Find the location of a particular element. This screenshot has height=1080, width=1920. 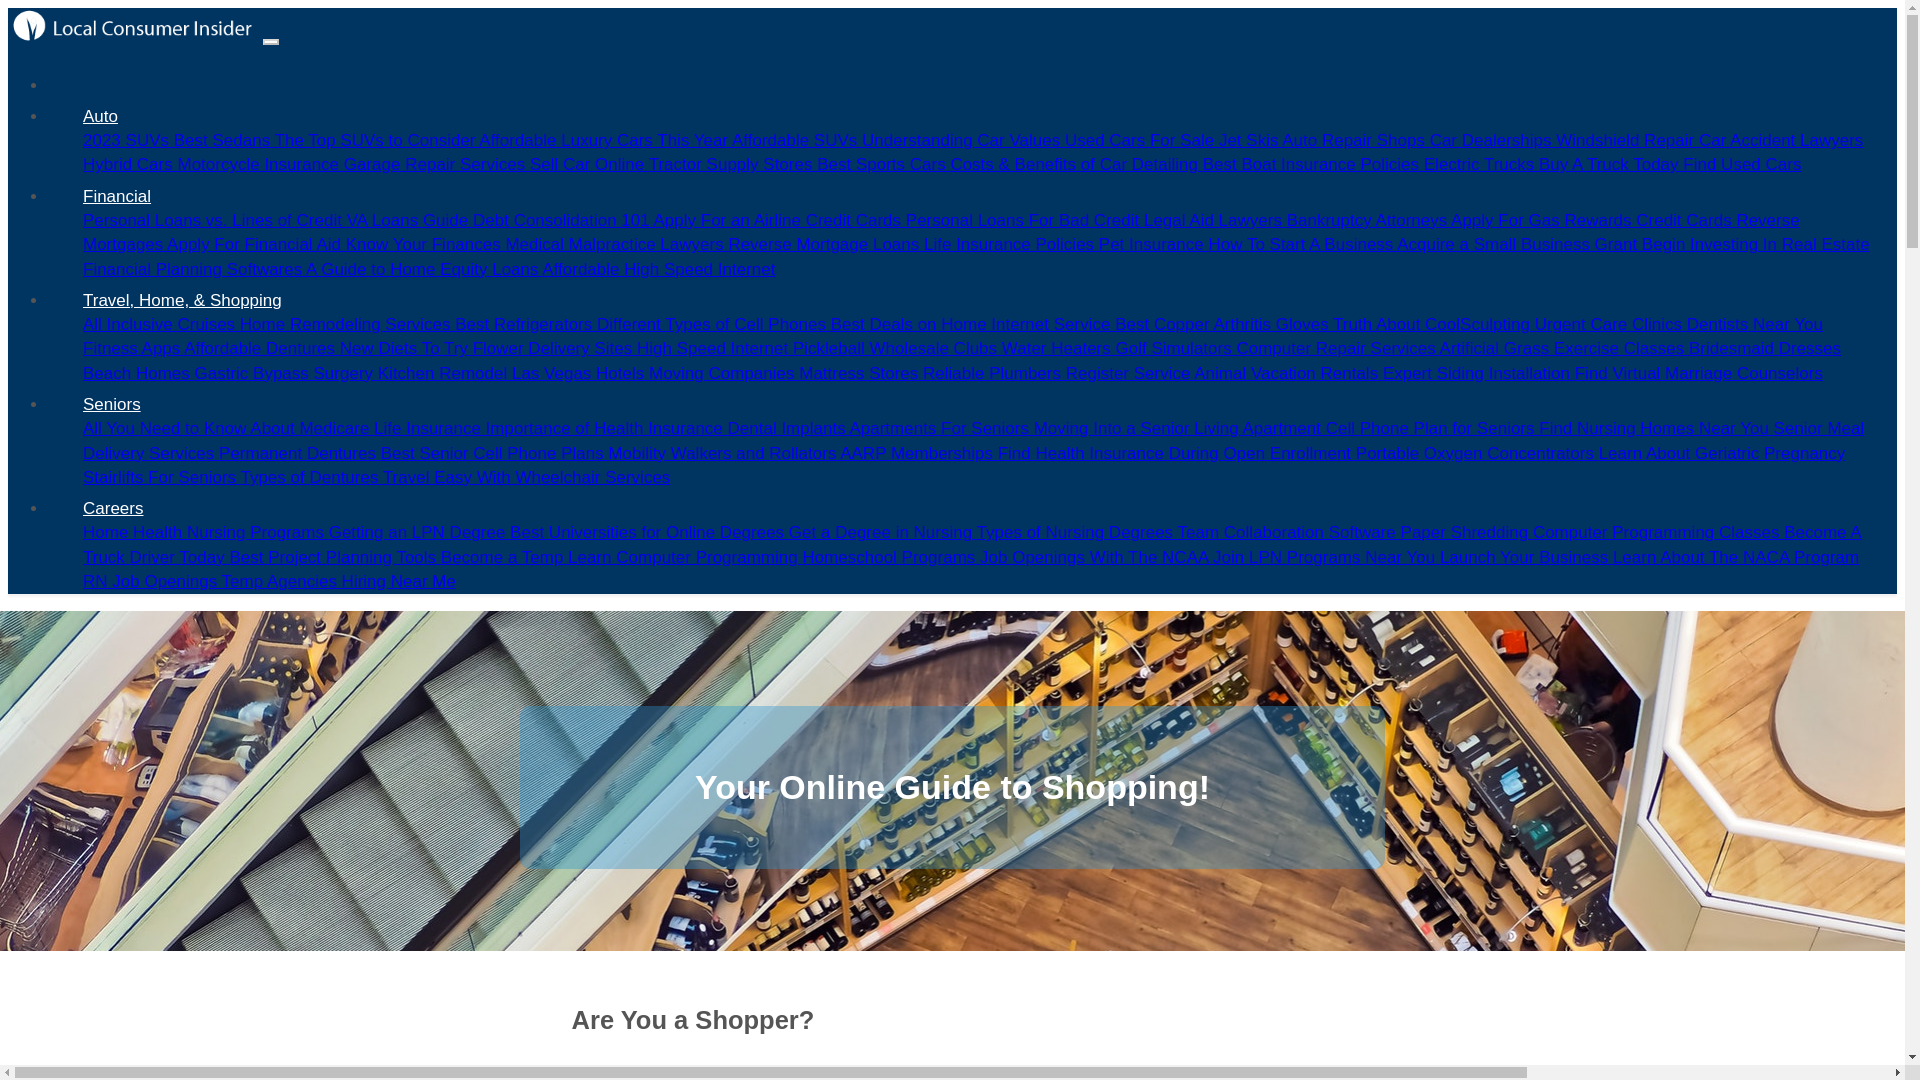

Used Cars For Sale is located at coordinates (1142, 140).